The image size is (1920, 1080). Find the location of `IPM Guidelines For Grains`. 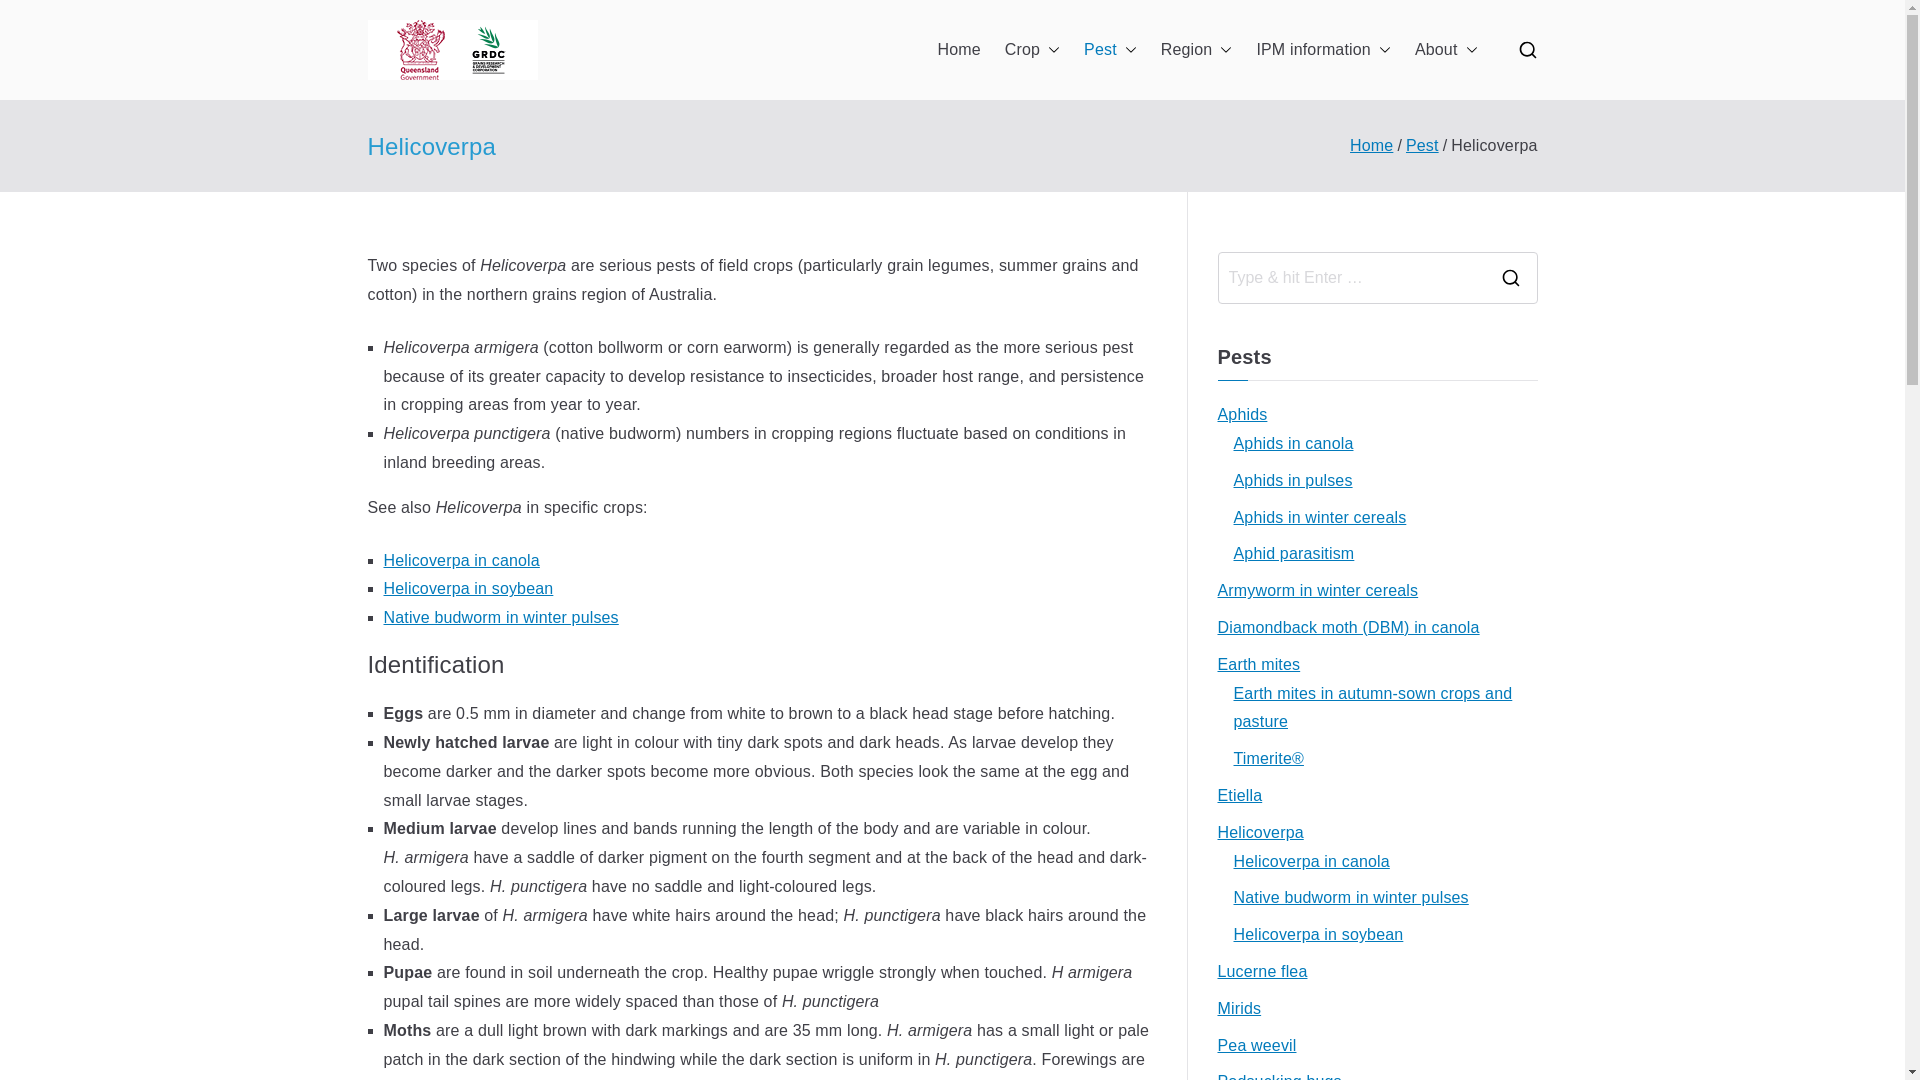

IPM Guidelines For Grains is located at coordinates (678, 63).